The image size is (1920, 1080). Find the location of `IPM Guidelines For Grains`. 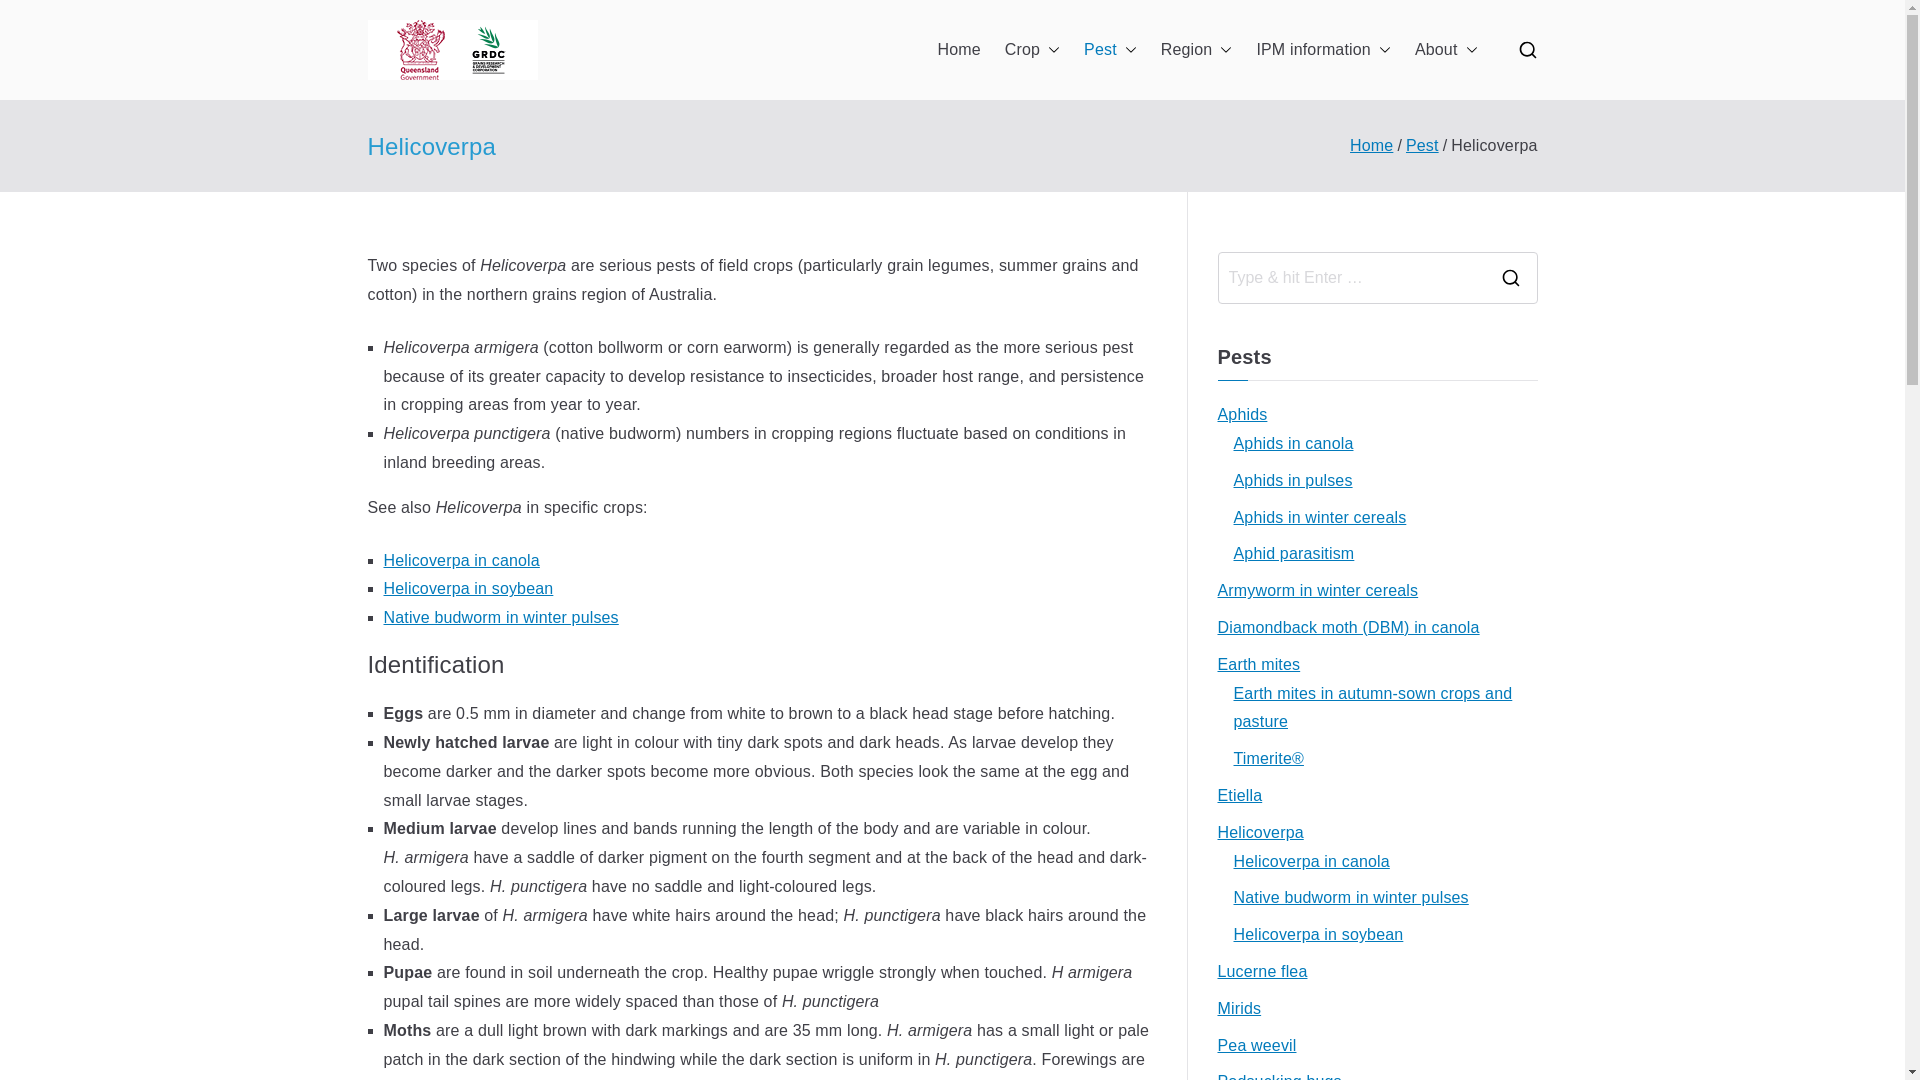

IPM Guidelines For Grains is located at coordinates (678, 63).